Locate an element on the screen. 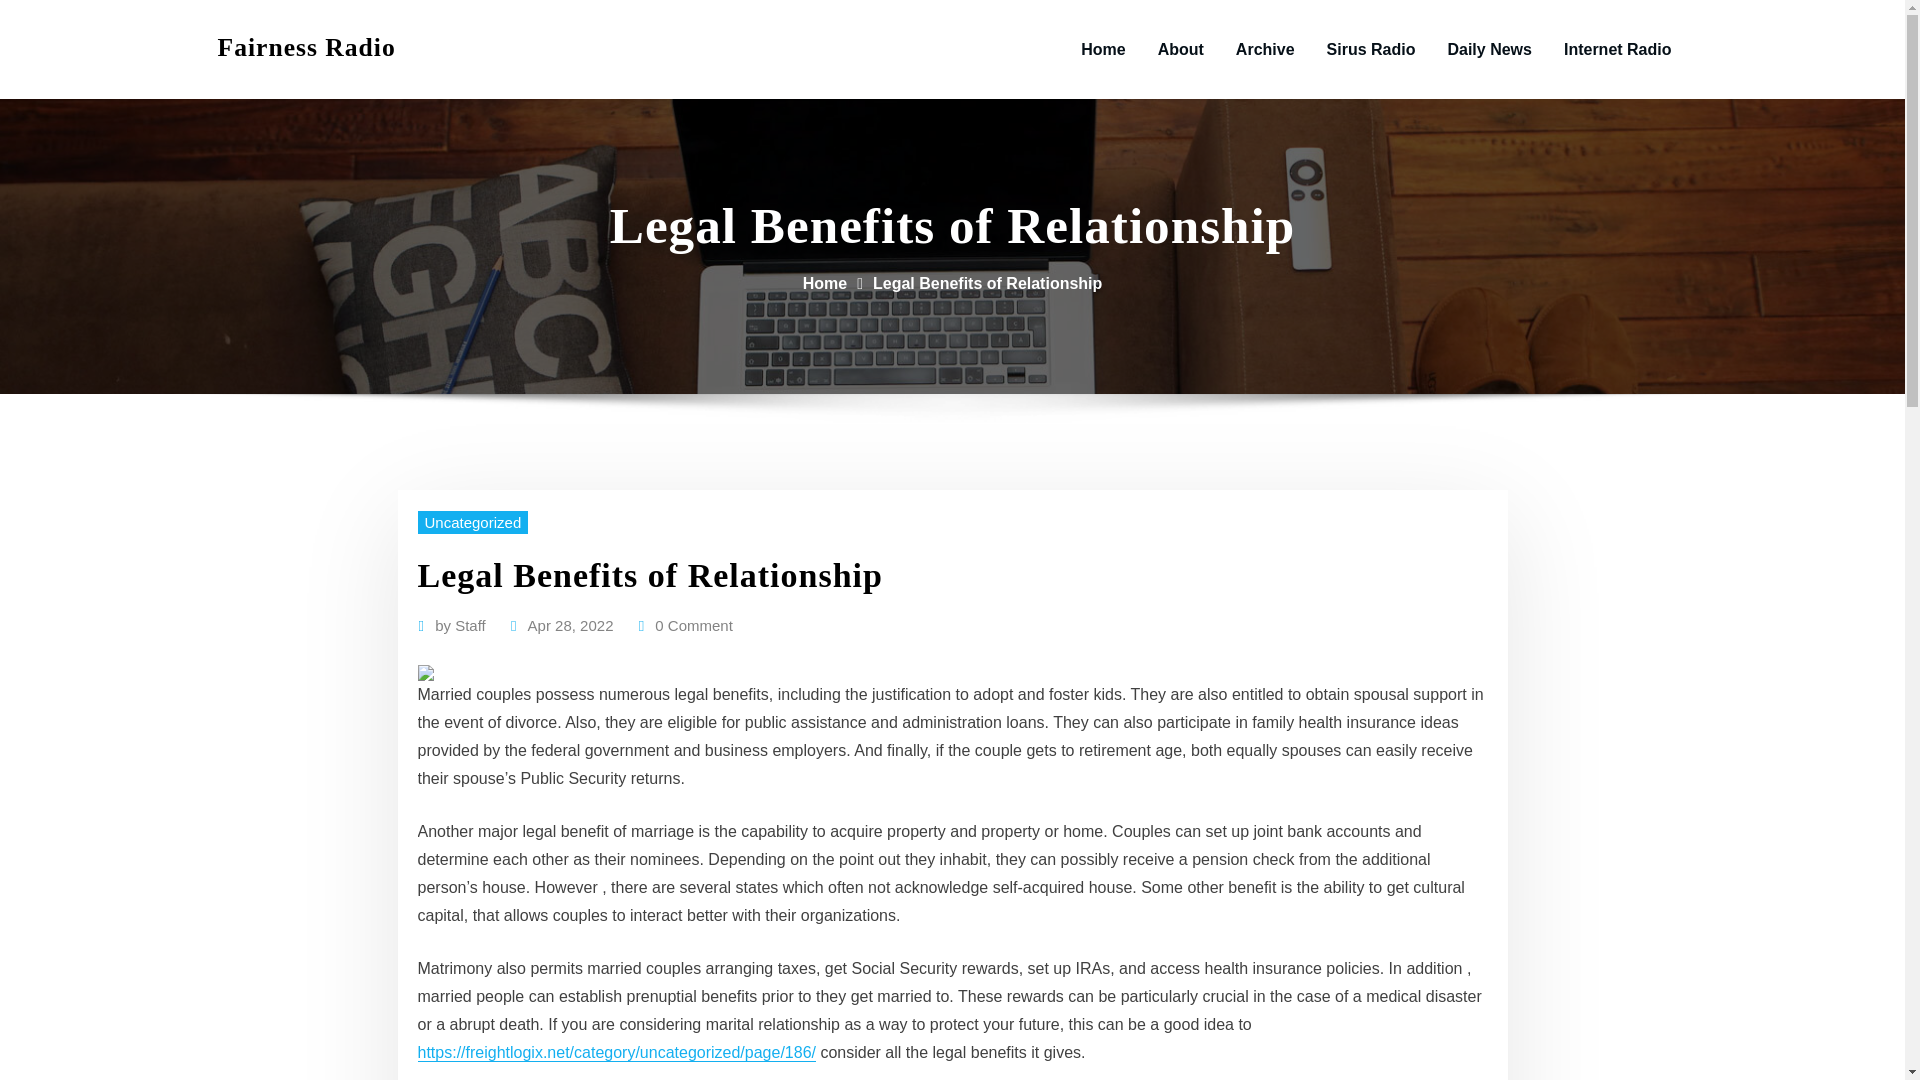  Fairness Radio is located at coordinates (306, 47).